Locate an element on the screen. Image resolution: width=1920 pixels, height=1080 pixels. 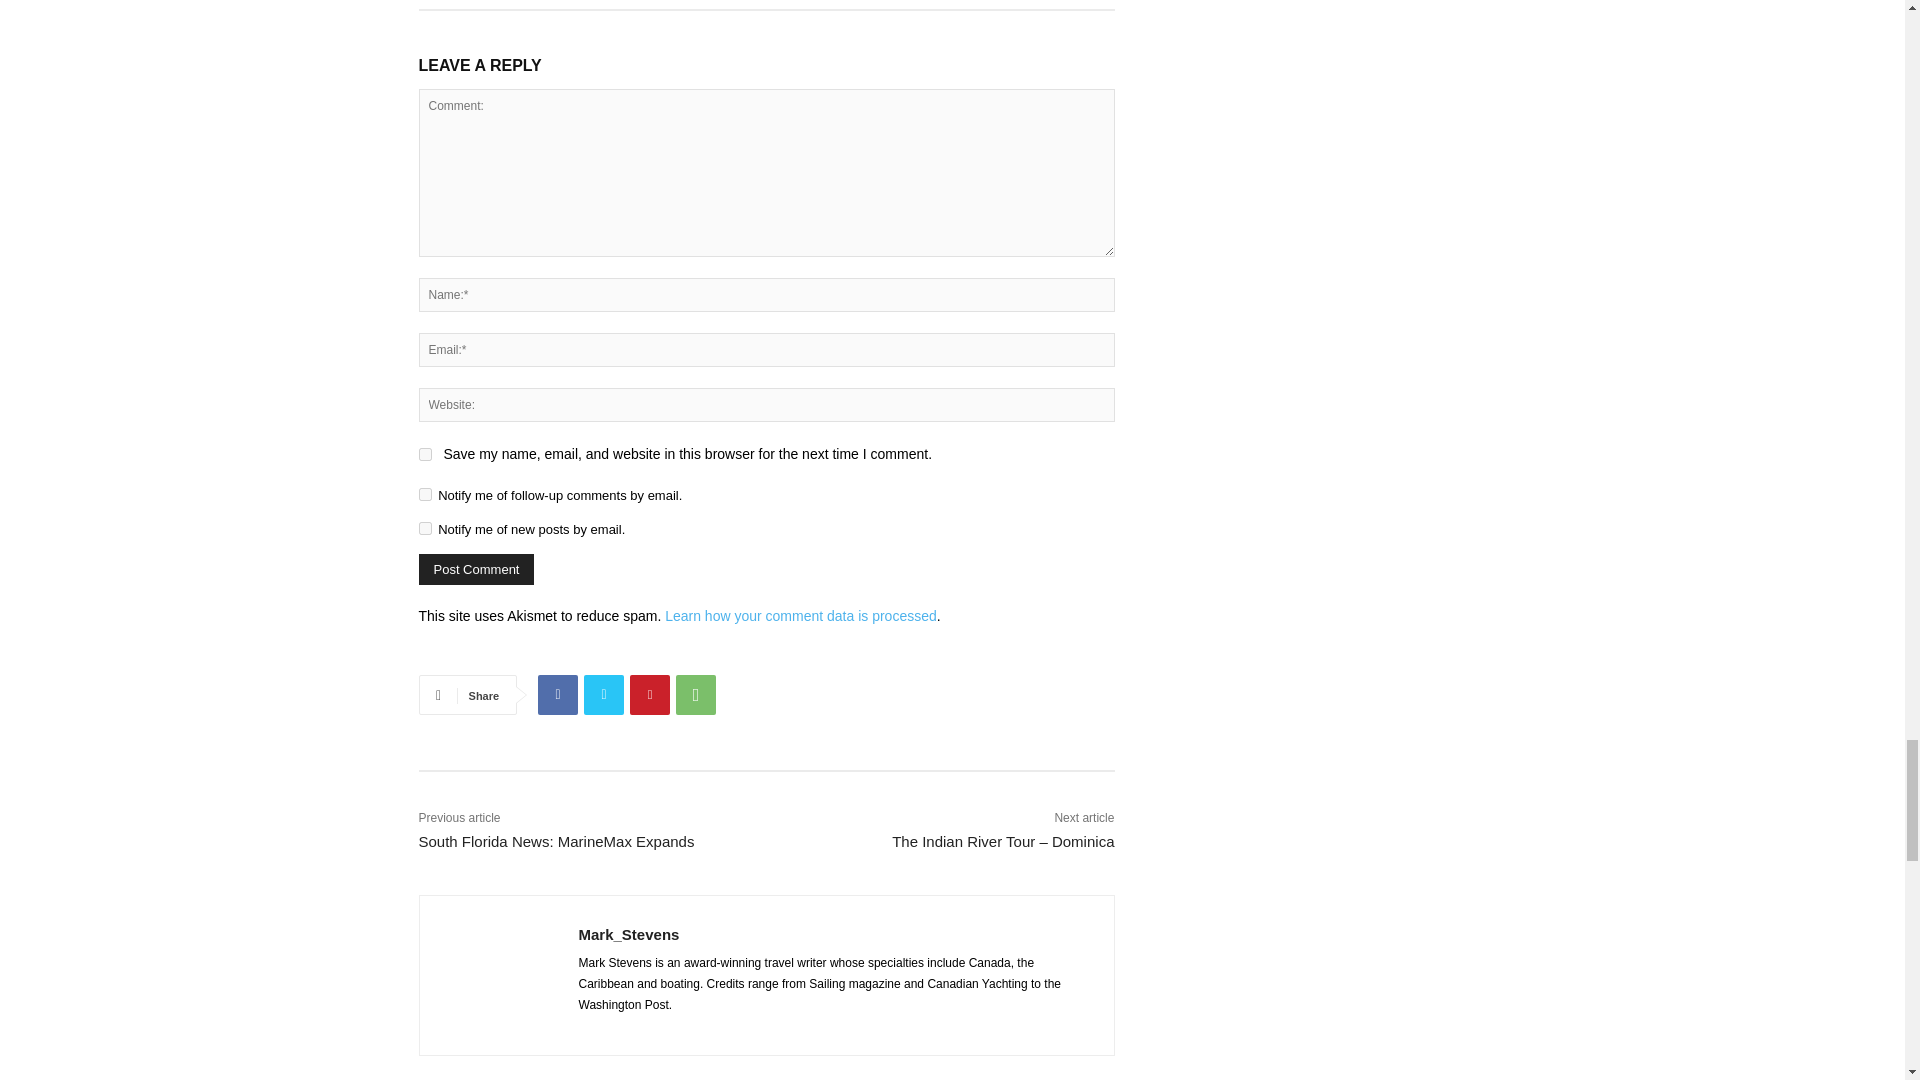
yes is located at coordinates (424, 454).